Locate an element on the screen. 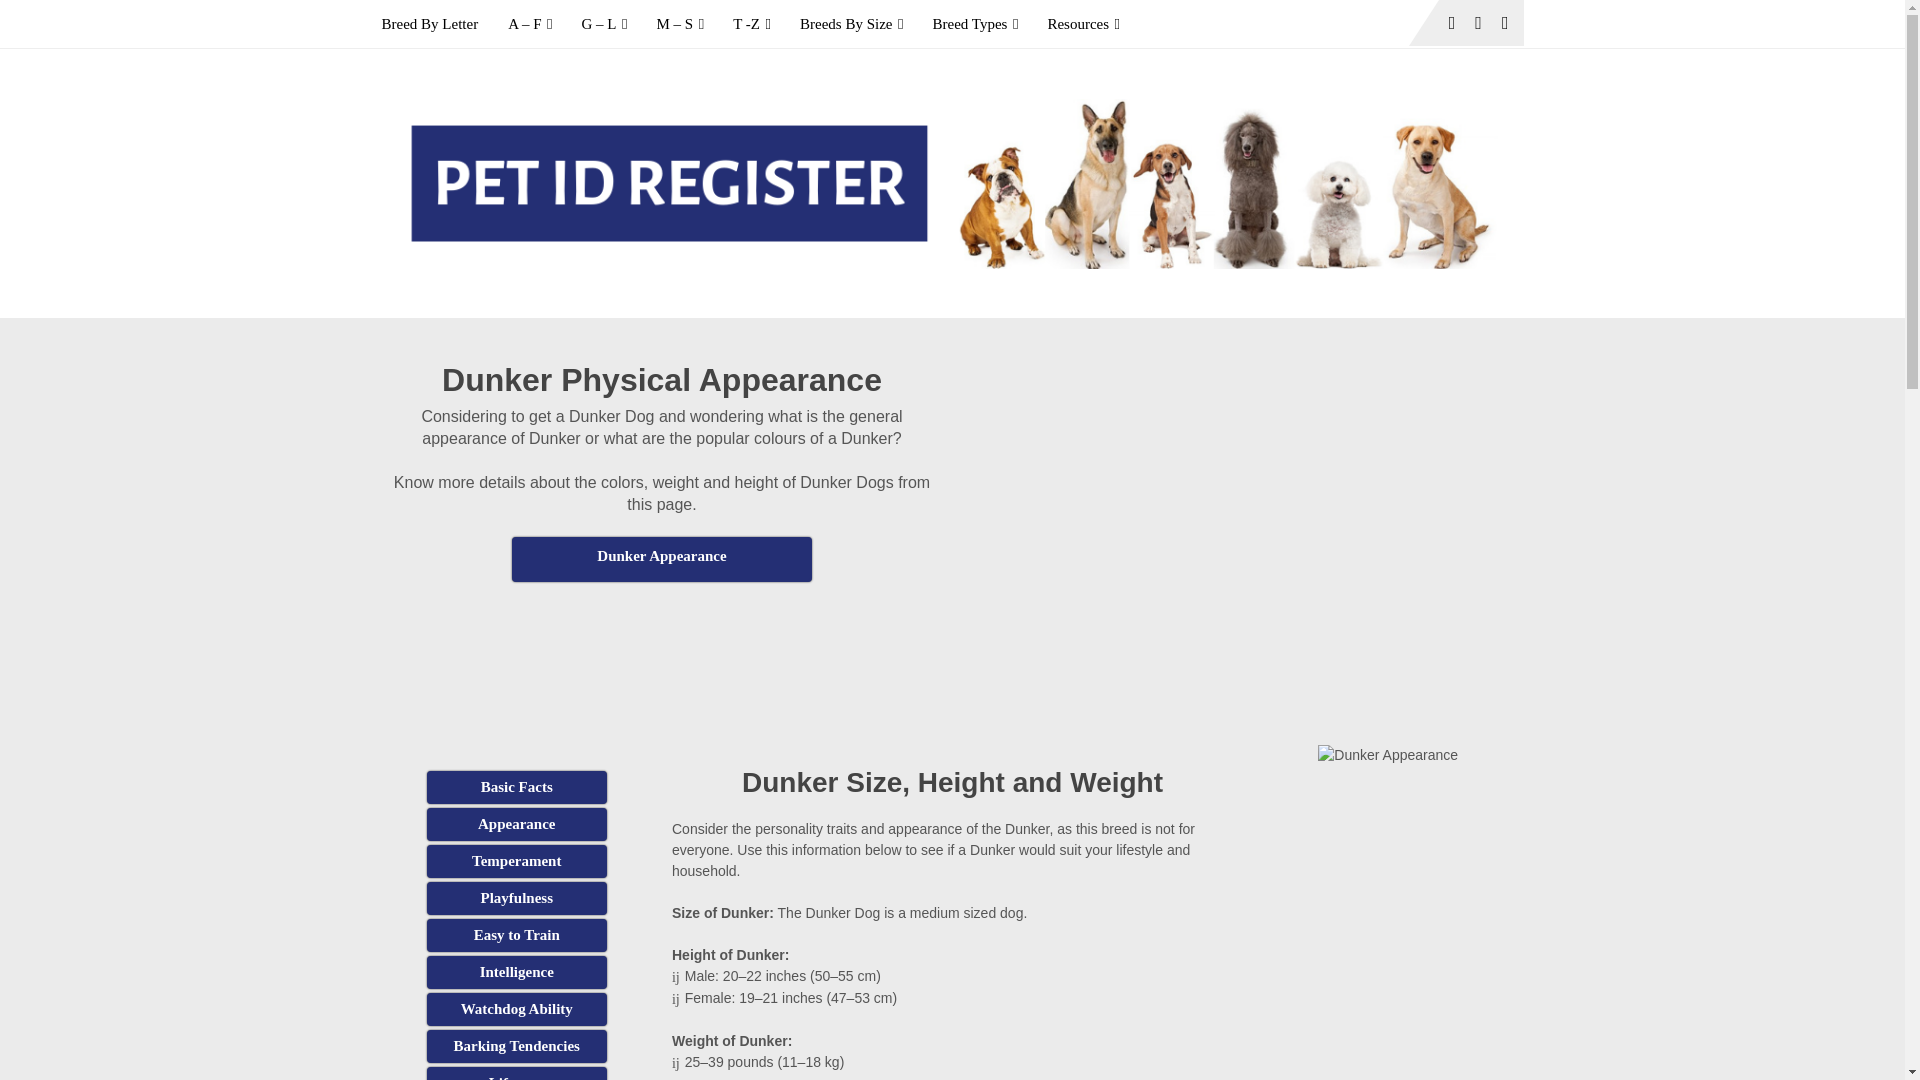 Image resolution: width=1920 pixels, height=1080 pixels. Are Dunker Dogs Easy to Train? is located at coordinates (516, 935).